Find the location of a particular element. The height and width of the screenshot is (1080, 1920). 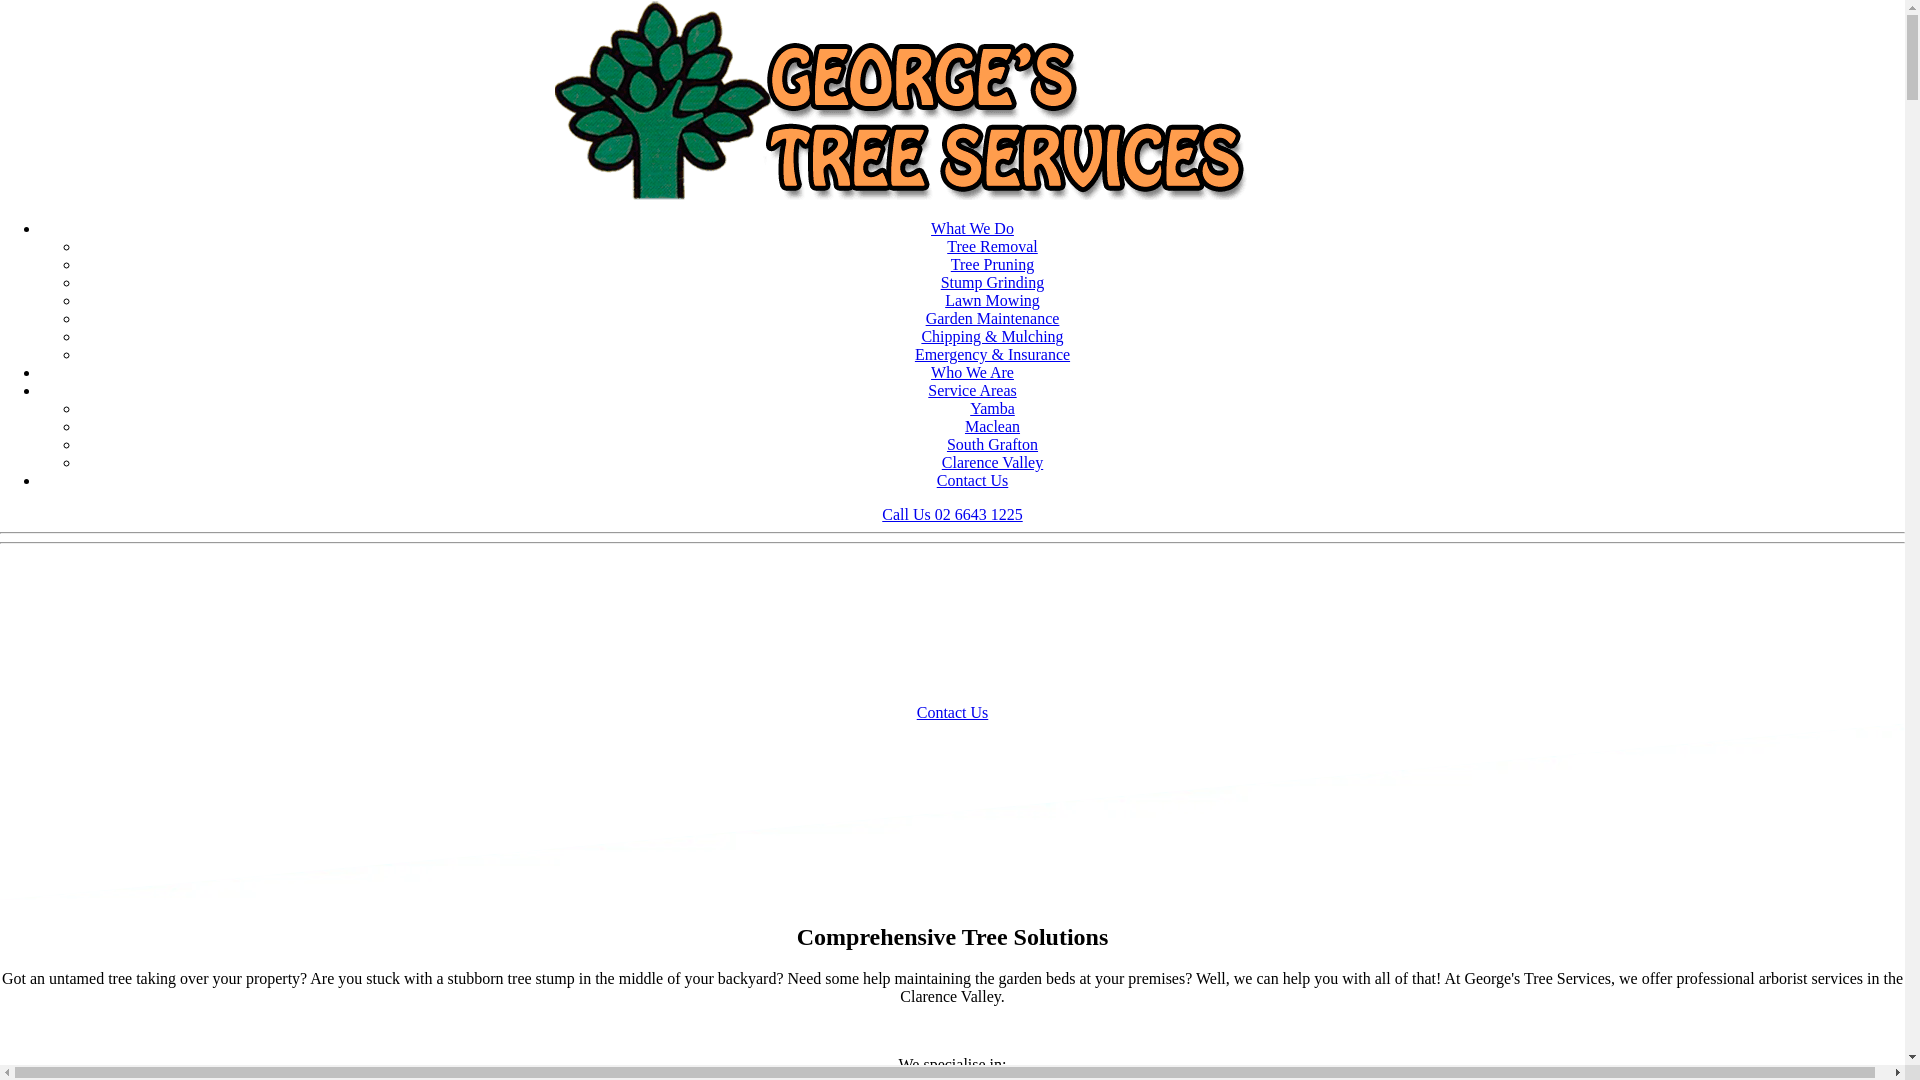

Contact Us is located at coordinates (973, 480).